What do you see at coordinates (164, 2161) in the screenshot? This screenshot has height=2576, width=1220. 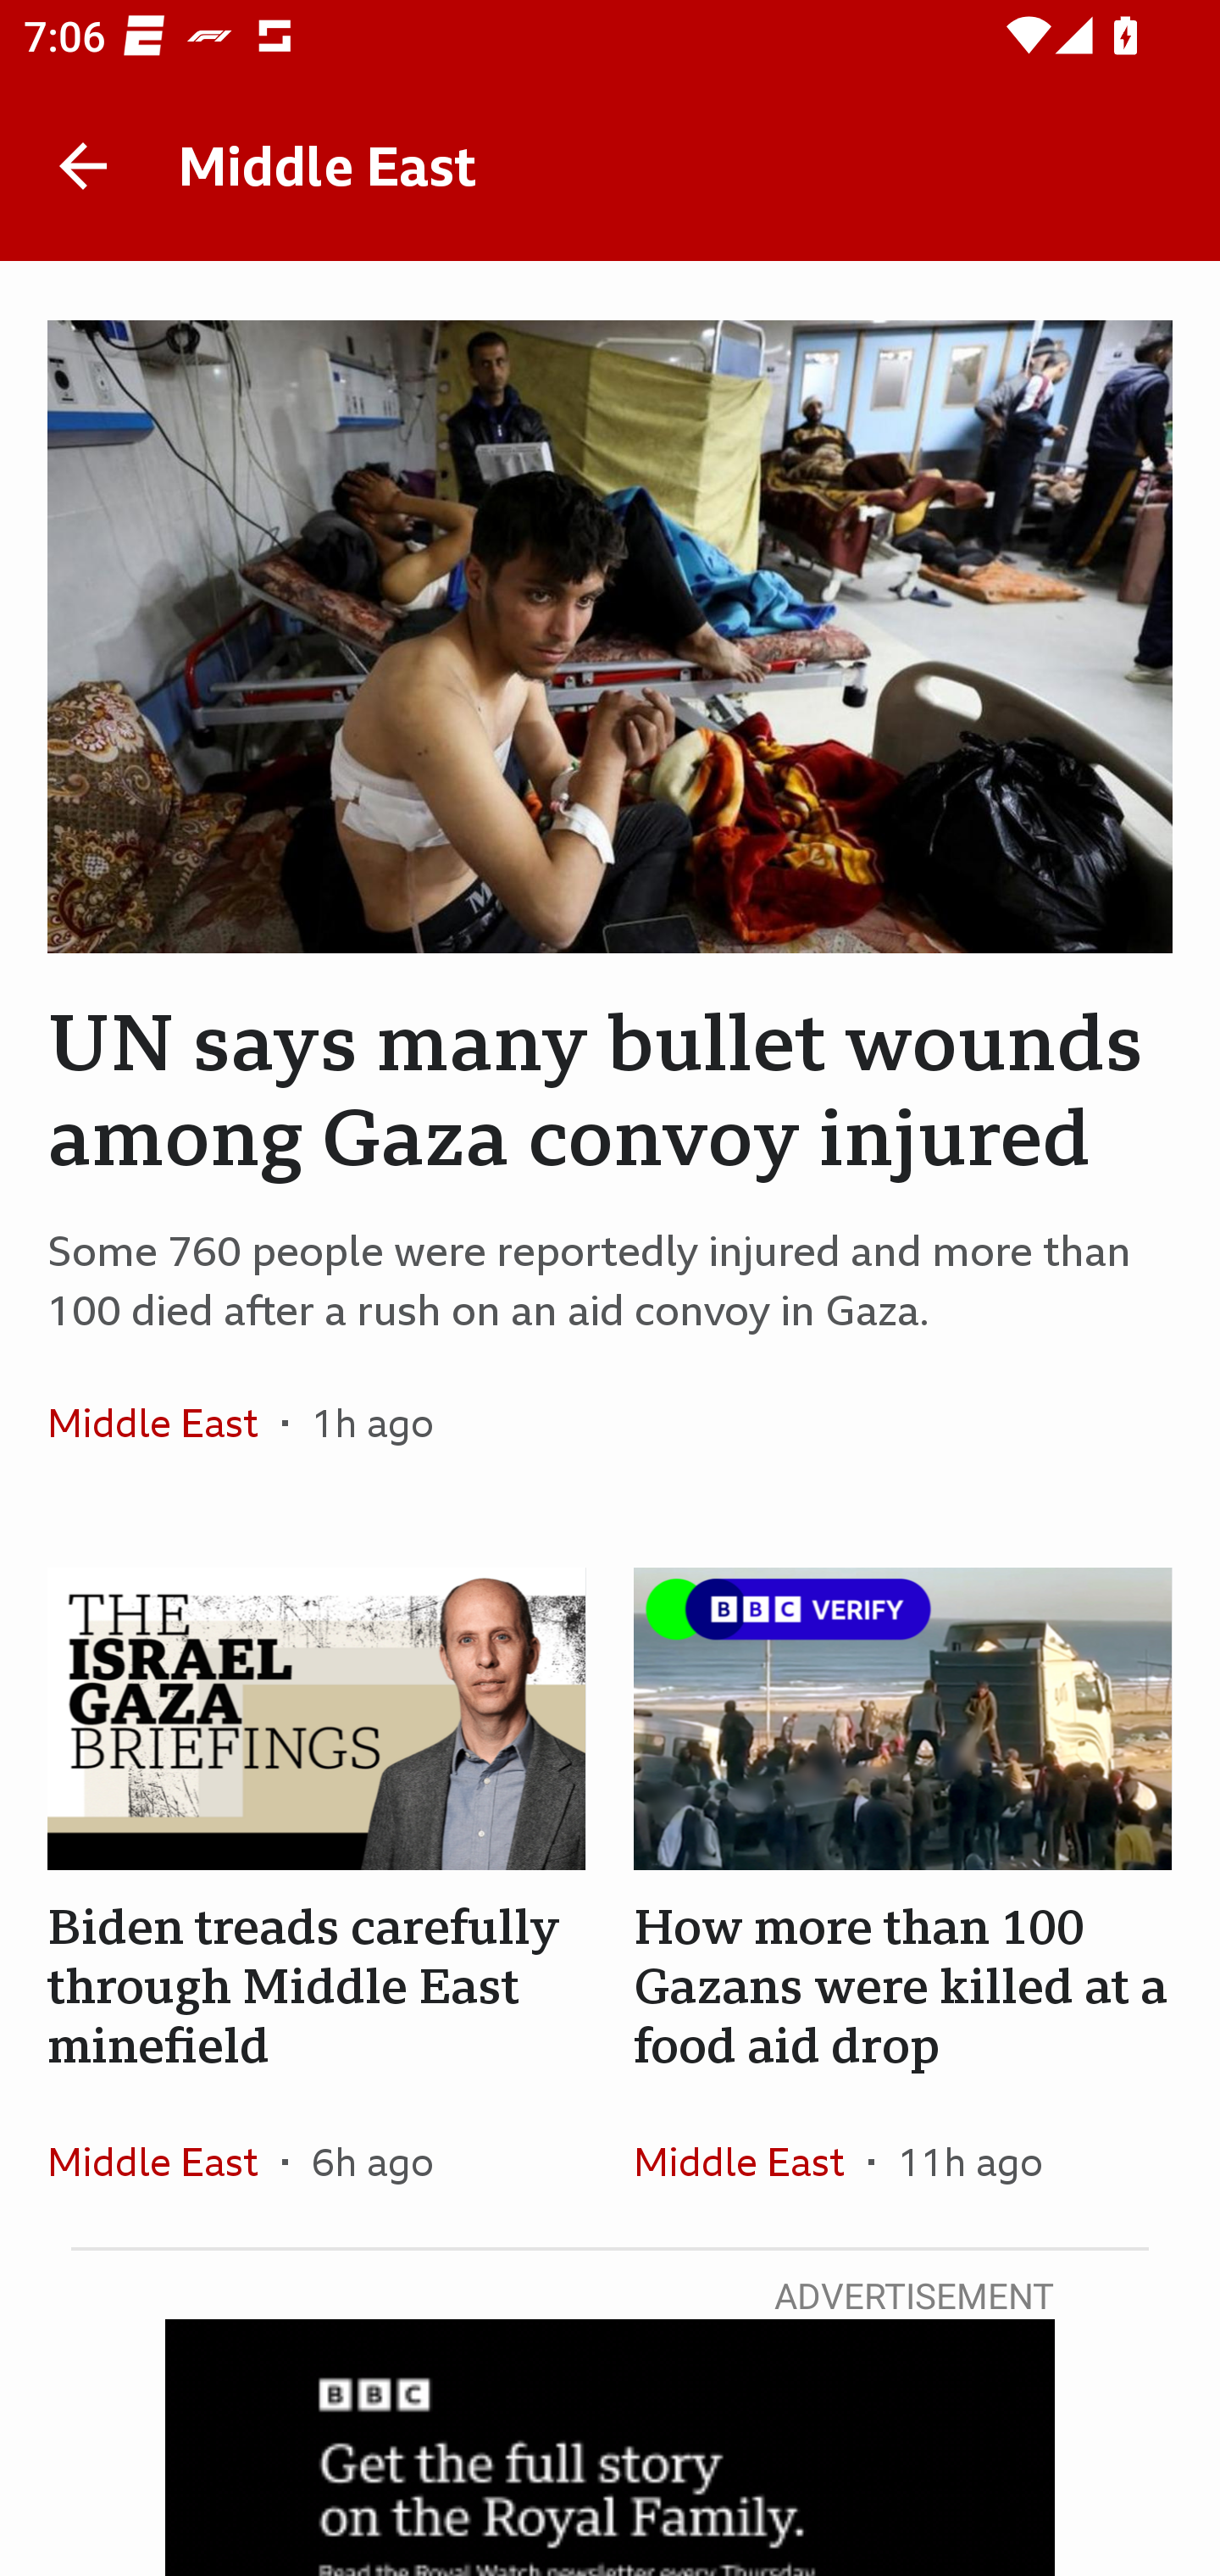 I see `Middle East In the section Middle East` at bounding box center [164, 2161].